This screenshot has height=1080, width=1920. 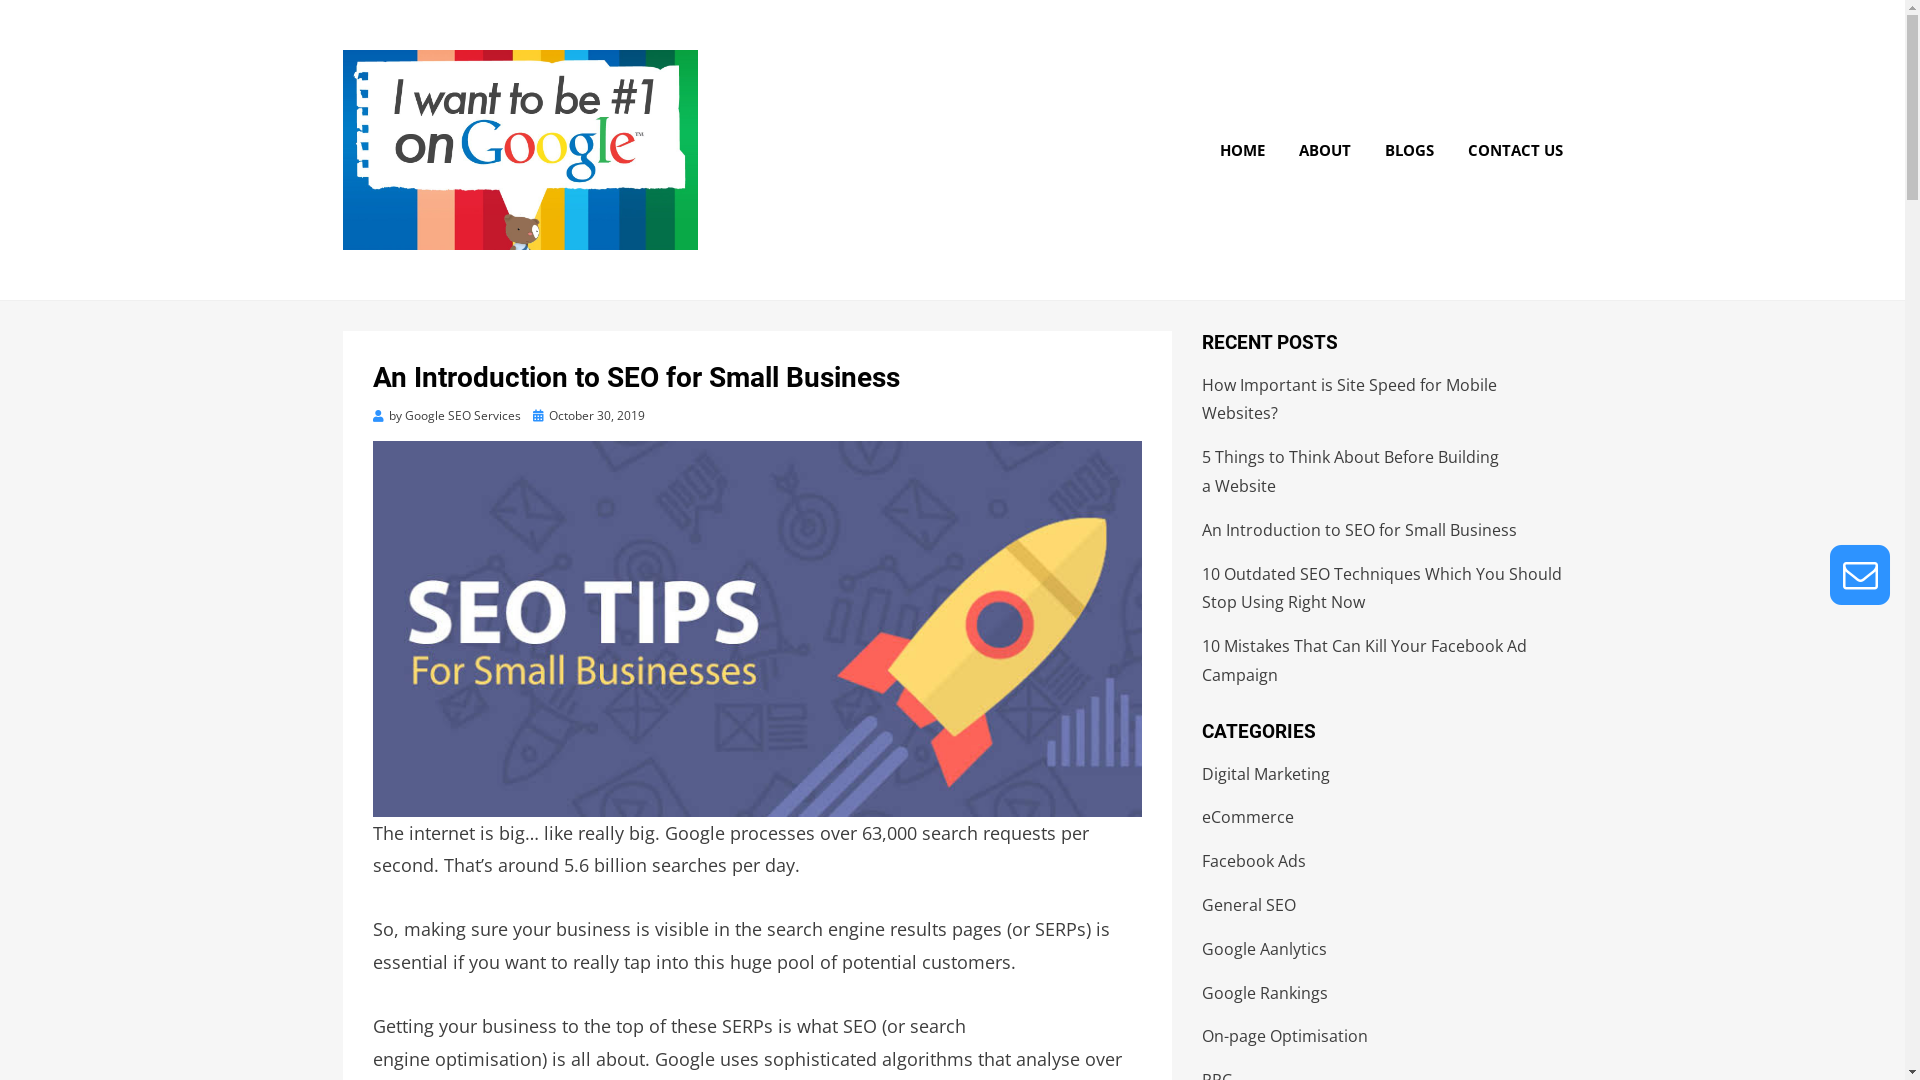 What do you see at coordinates (1265, 993) in the screenshot?
I see `Google Rankings` at bounding box center [1265, 993].